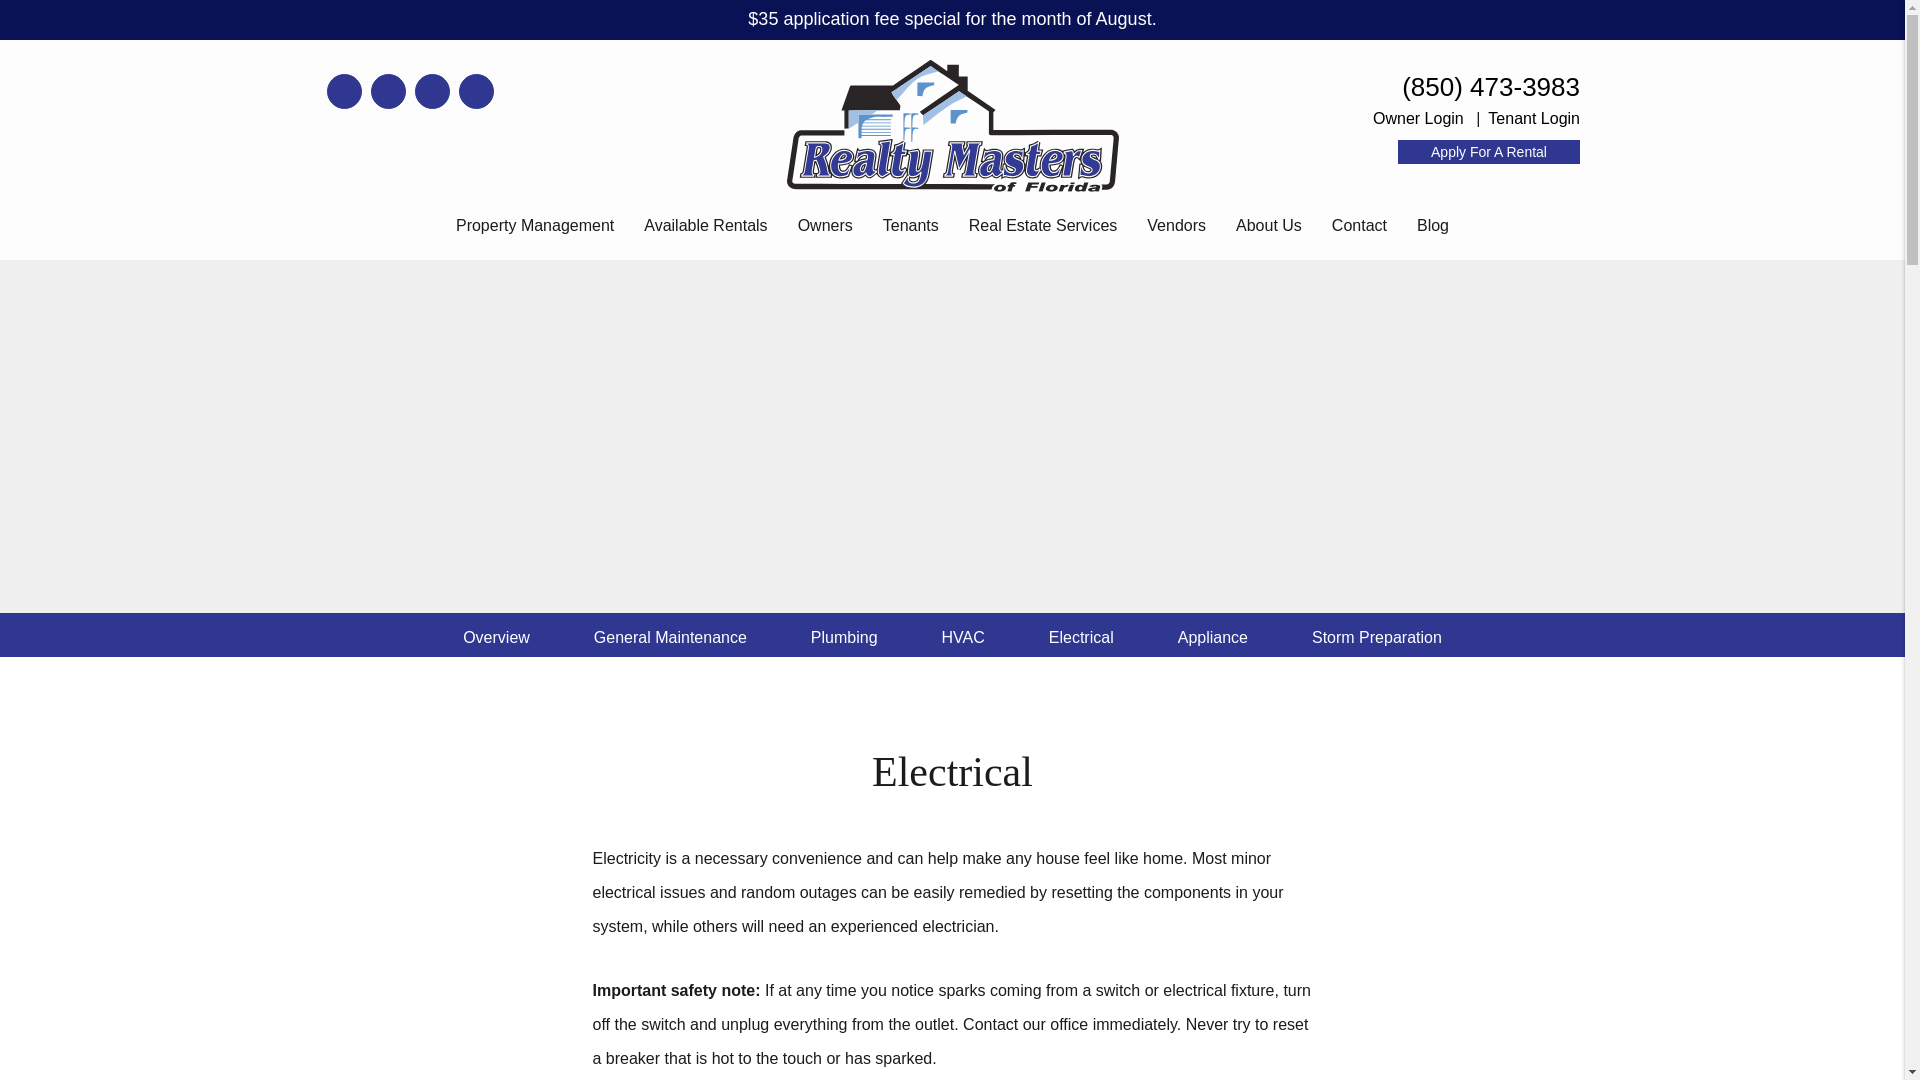  I want to click on Youtube, so click(344, 92).